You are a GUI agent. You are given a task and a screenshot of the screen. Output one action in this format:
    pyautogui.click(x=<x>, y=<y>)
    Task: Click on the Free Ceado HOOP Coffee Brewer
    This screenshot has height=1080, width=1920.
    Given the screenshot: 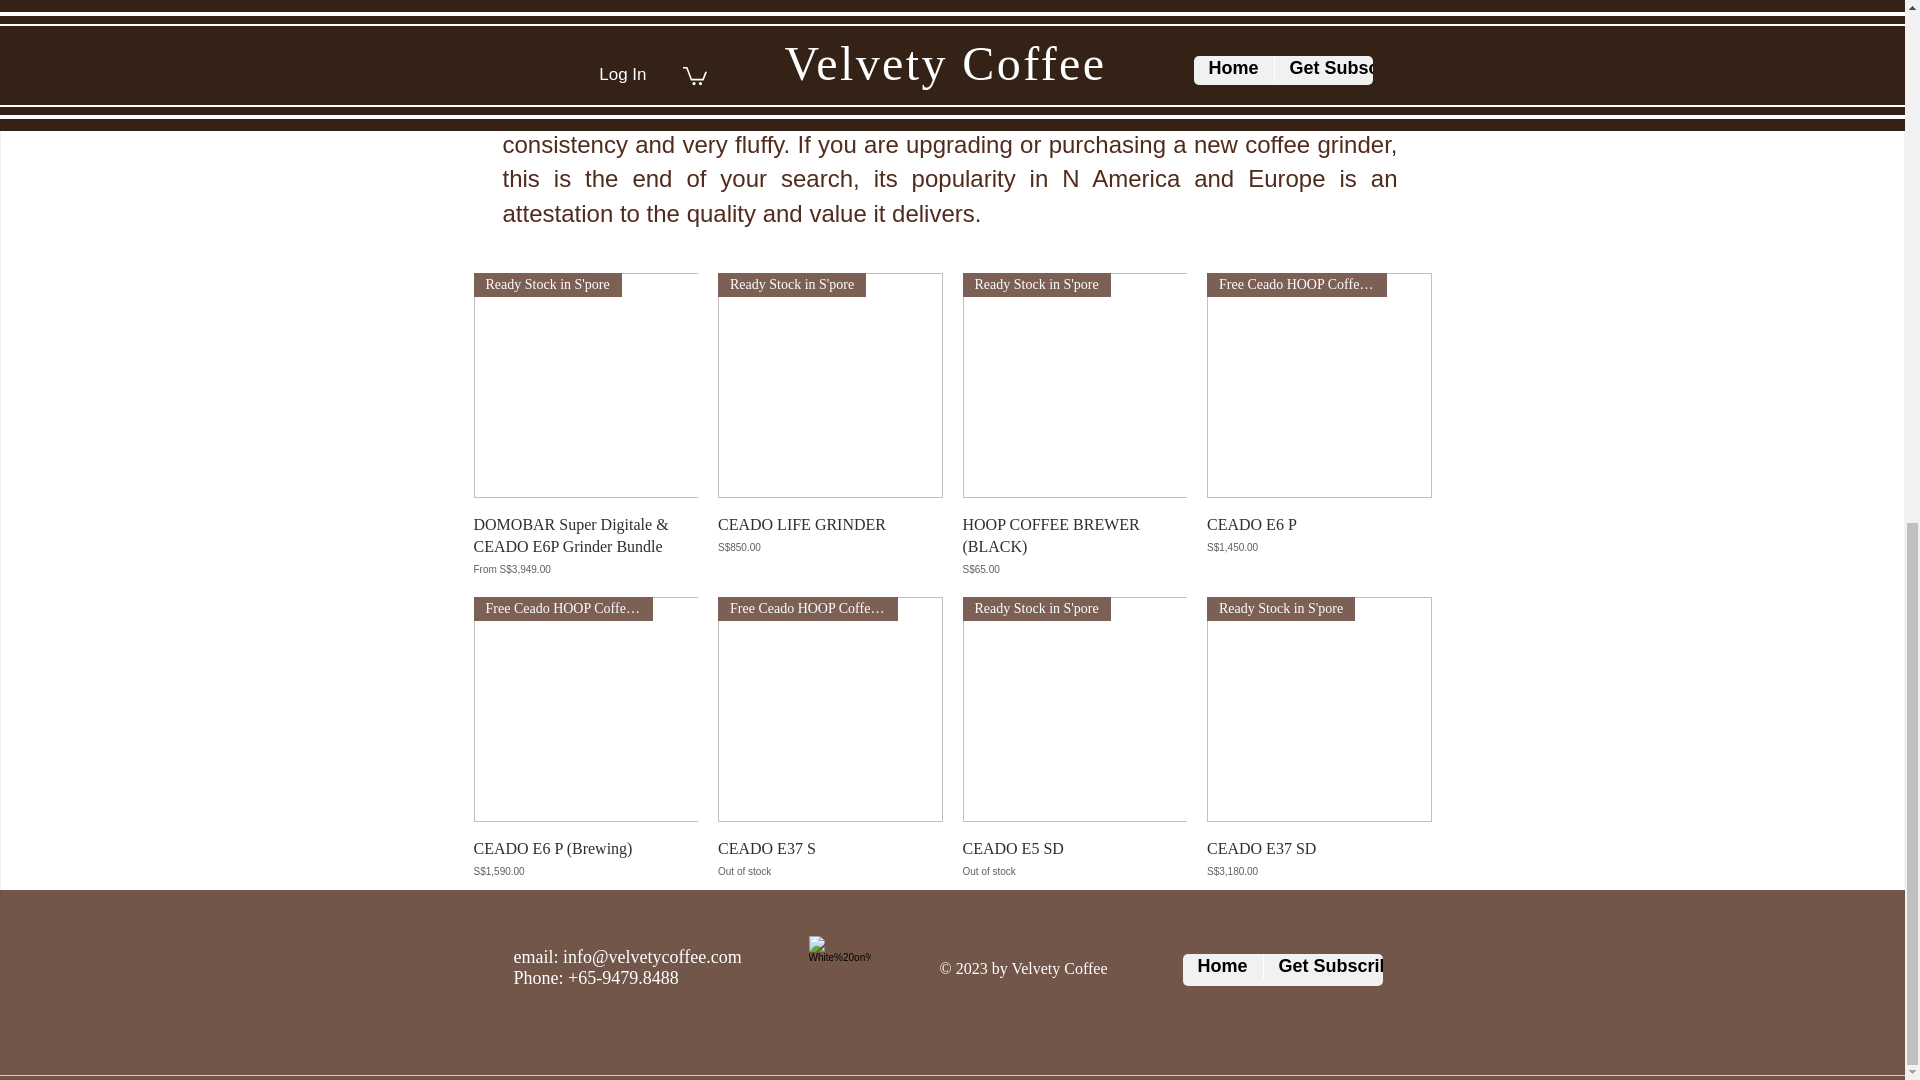 What is the action you would take?
    pyautogui.click(x=586, y=709)
    